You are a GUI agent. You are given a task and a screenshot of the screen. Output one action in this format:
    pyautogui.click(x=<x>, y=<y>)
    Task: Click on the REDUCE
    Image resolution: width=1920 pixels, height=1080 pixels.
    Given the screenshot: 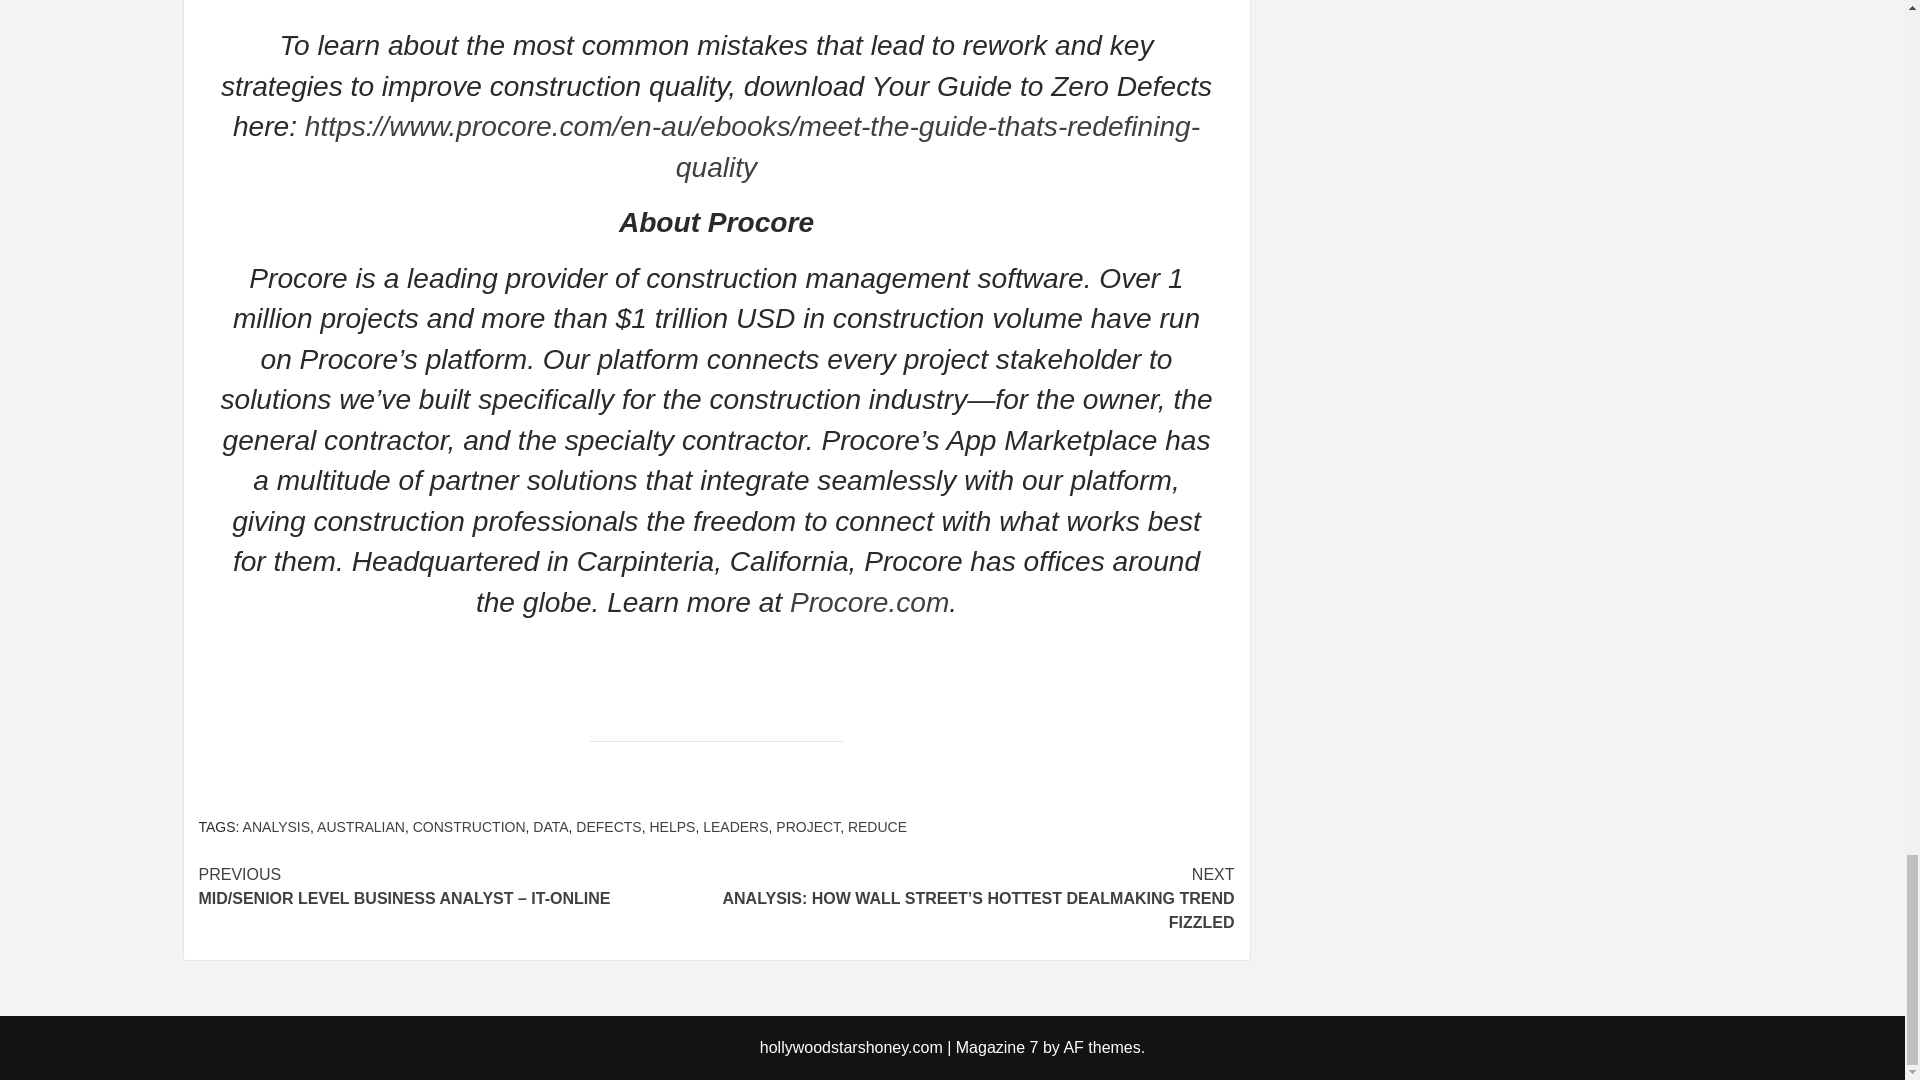 What is the action you would take?
    pyautogui.click(x=877, y=826)
    